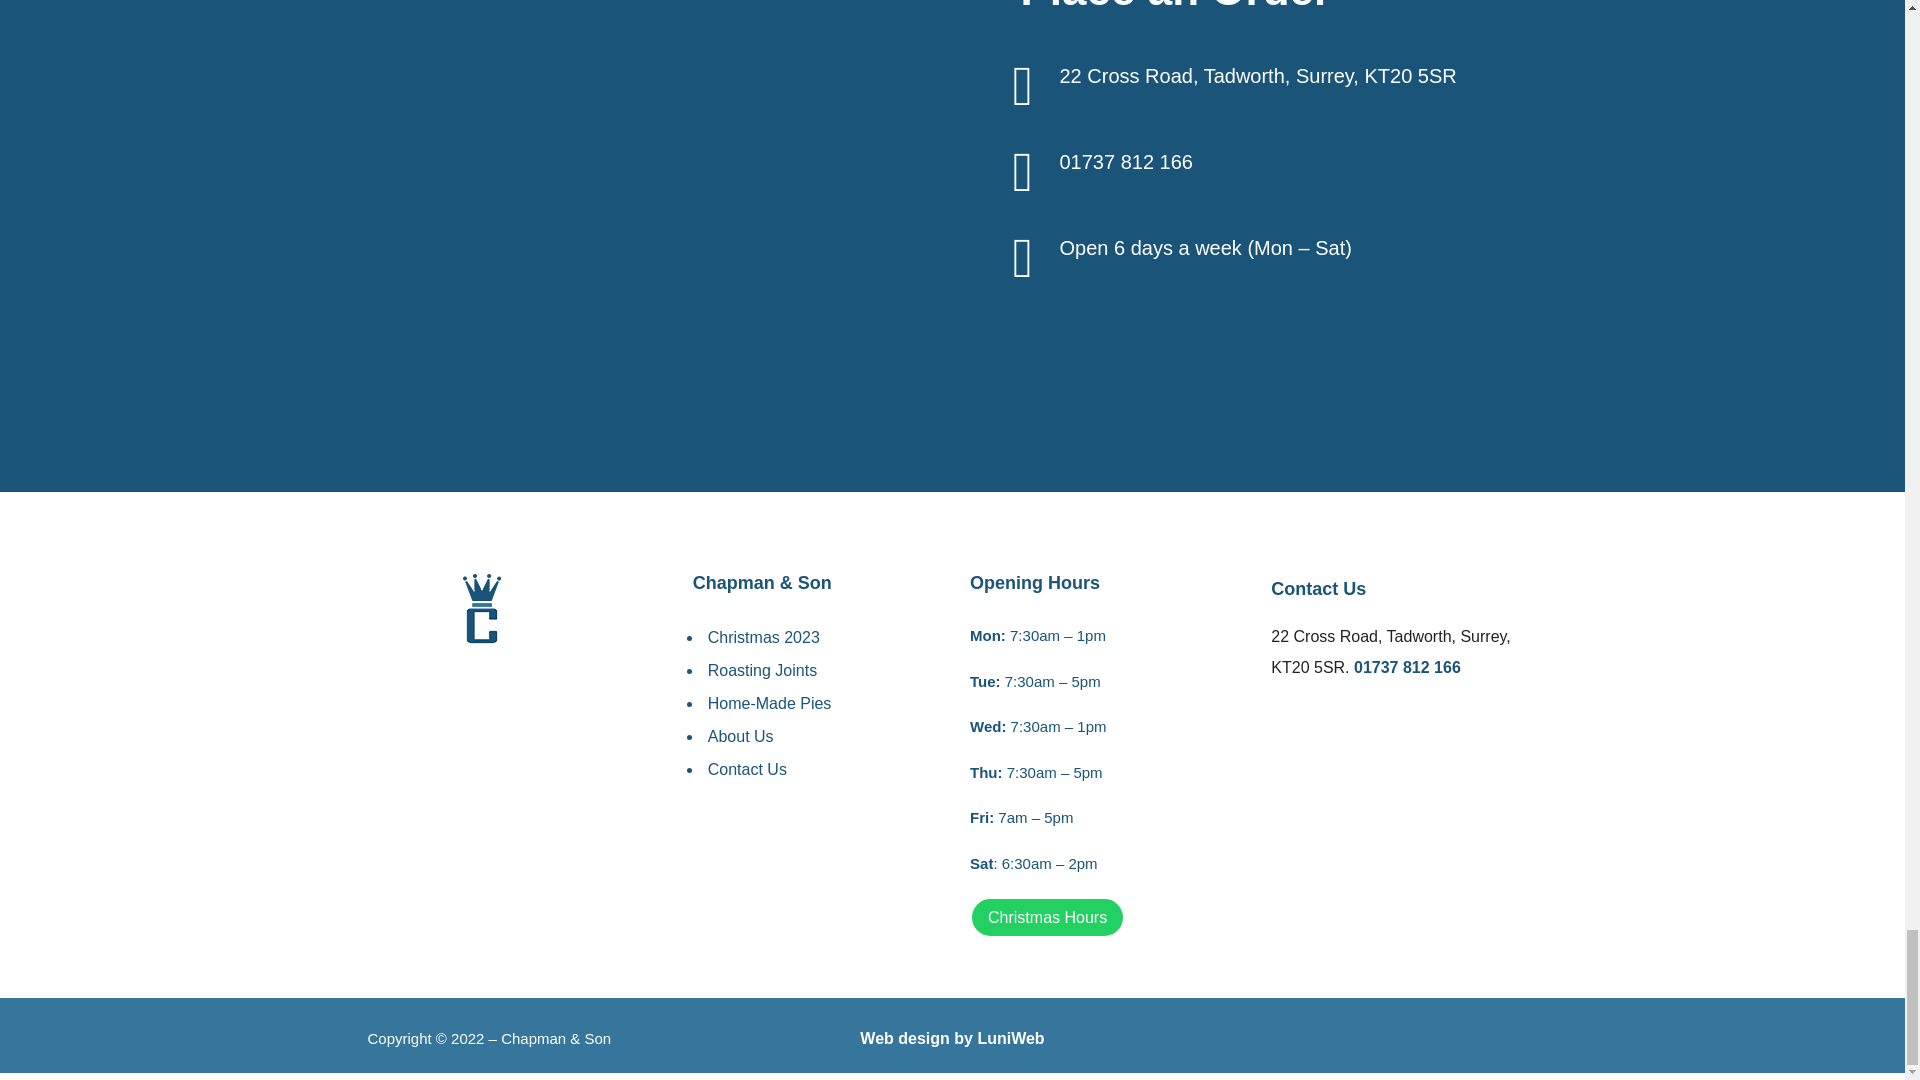  I want to click on Home-Made Pies, so click(770, 703).